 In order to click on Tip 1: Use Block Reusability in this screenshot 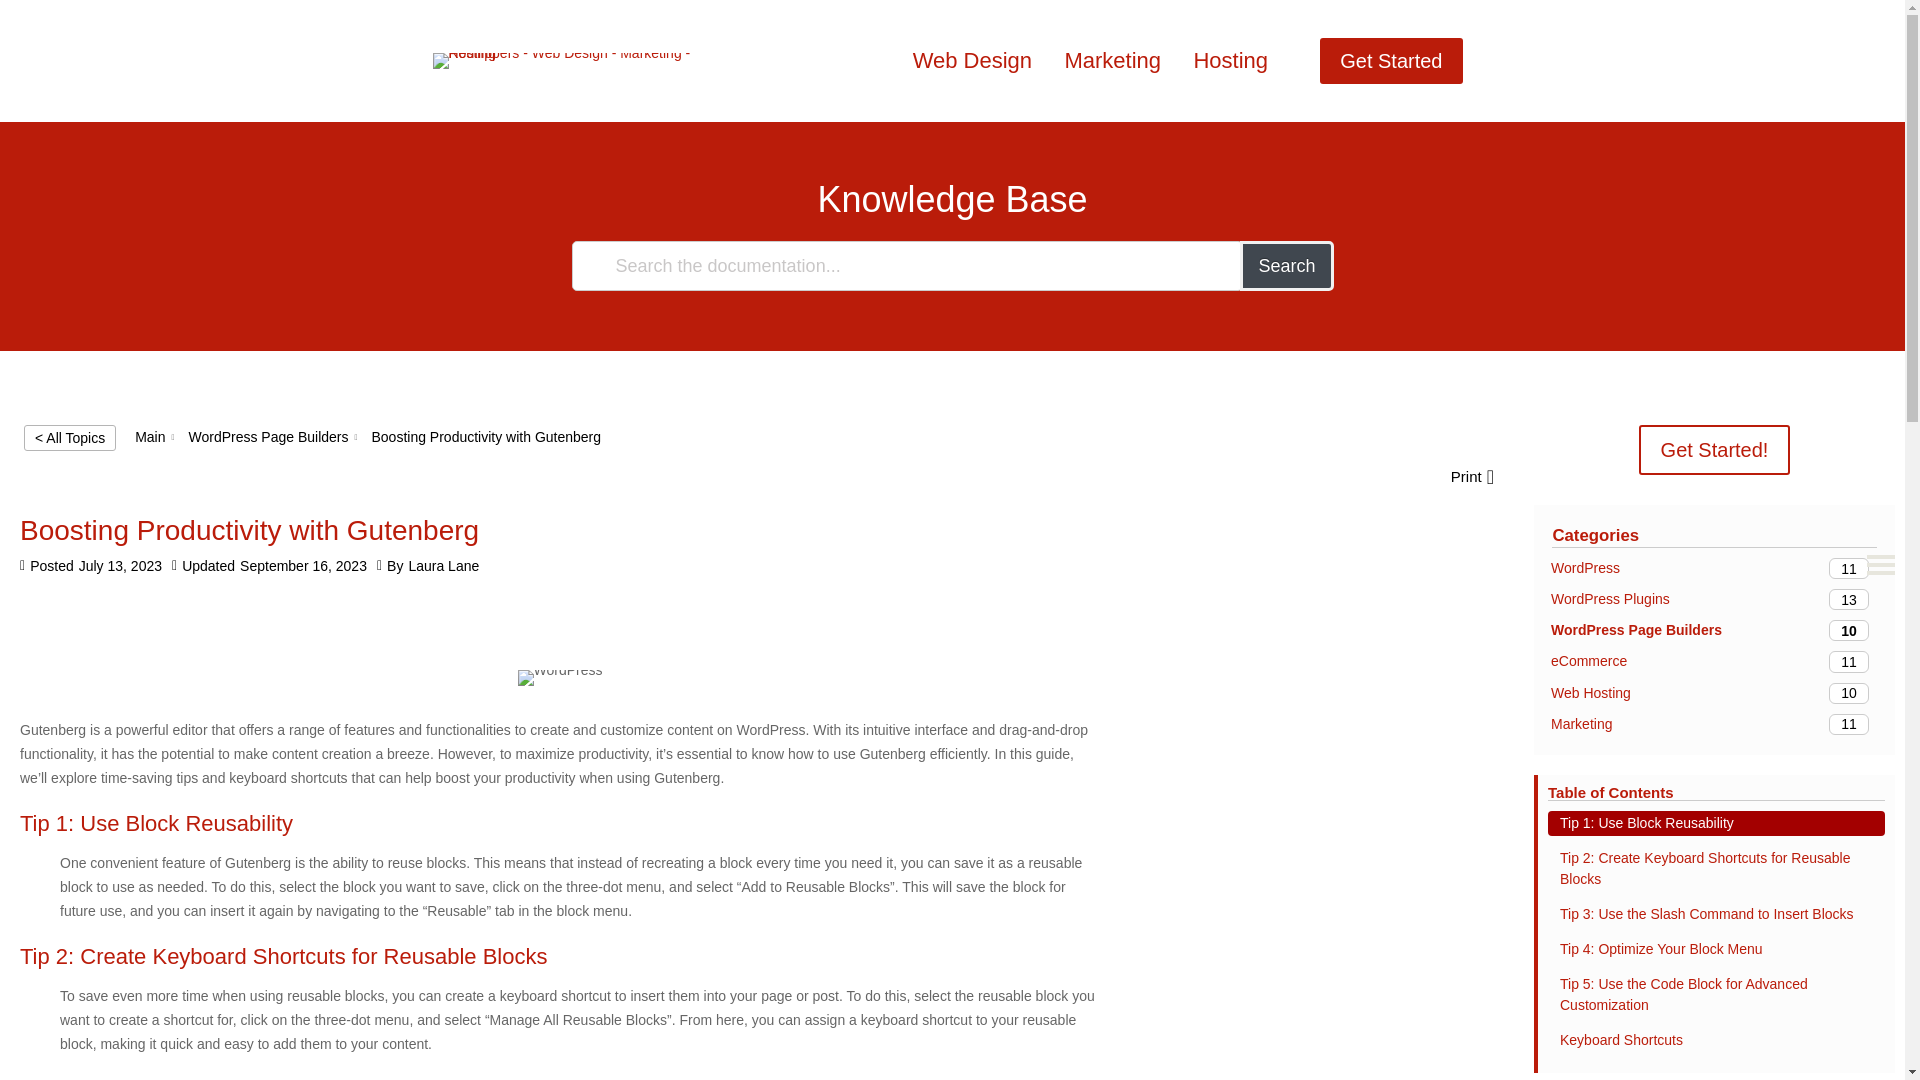, I will do `click(560, 677)`.